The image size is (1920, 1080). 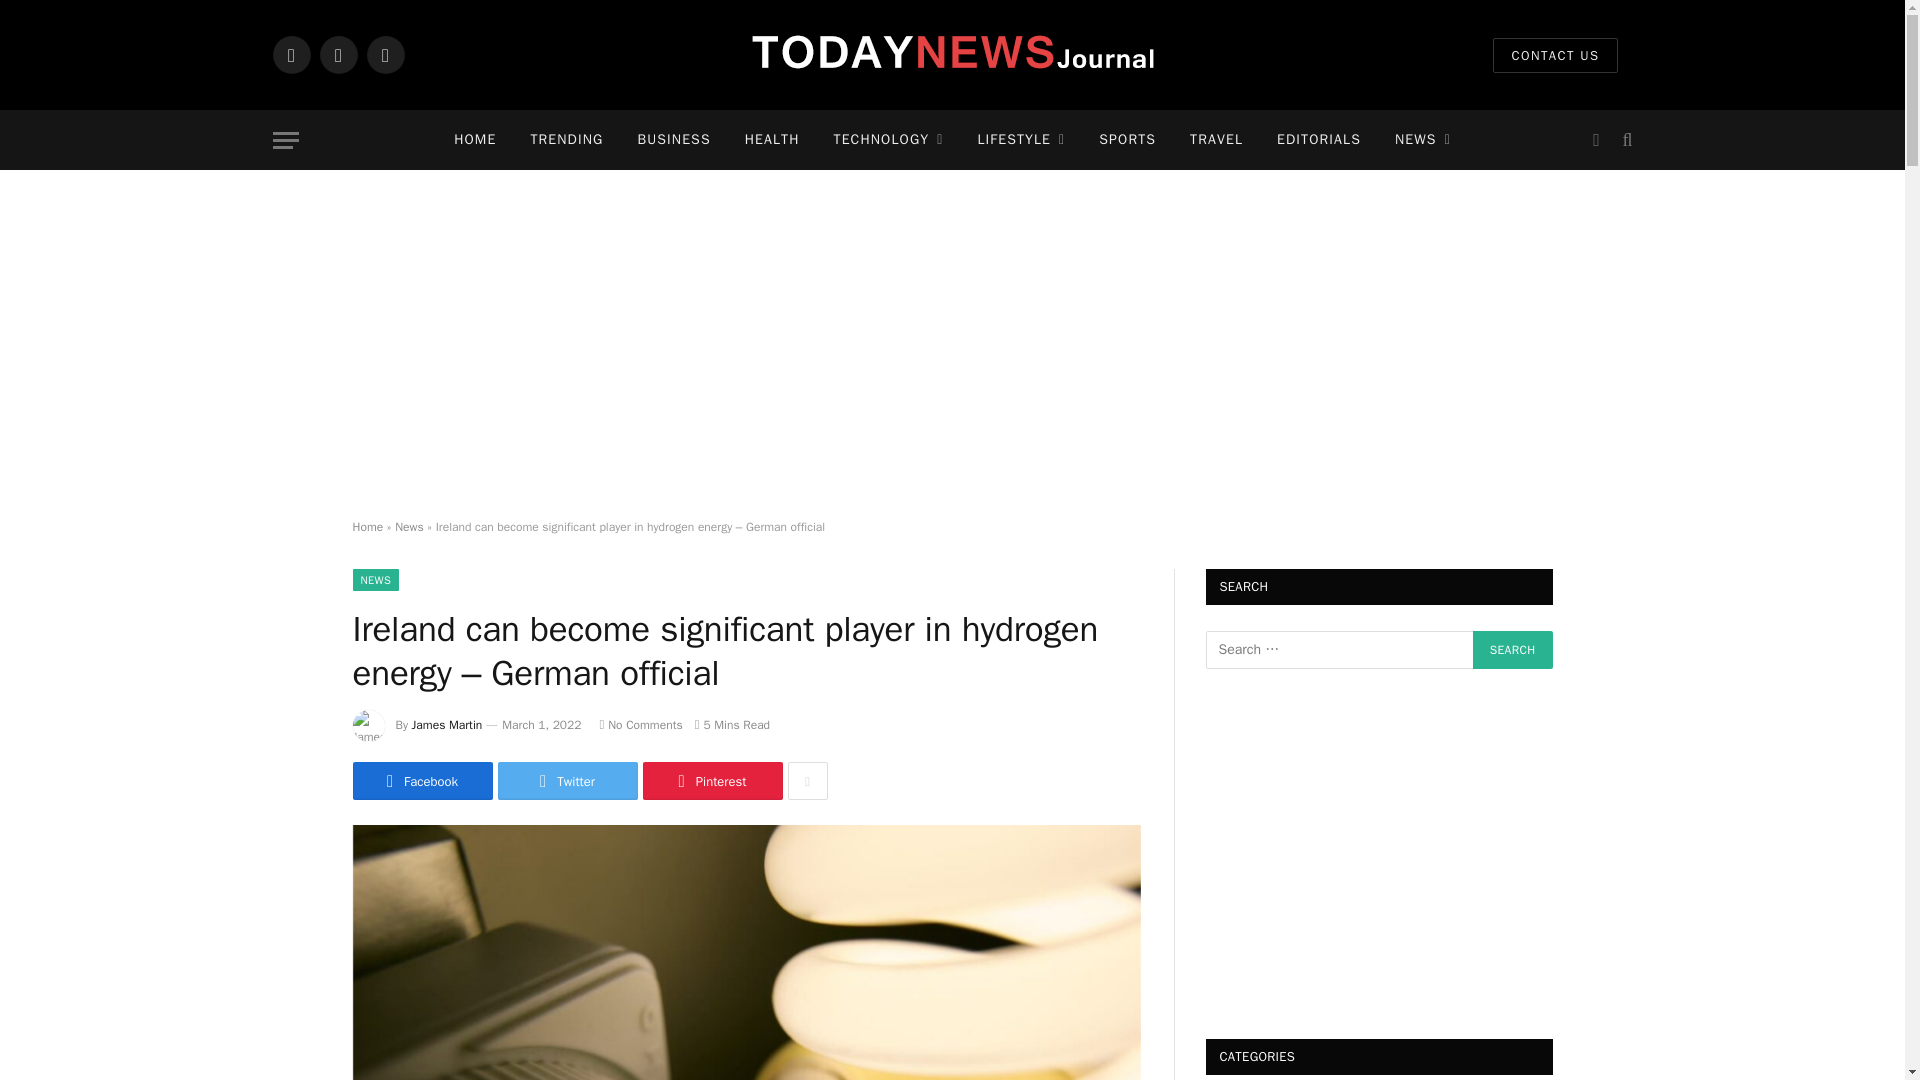 I want to click on BUSINESS, so click(x=674, y=140).